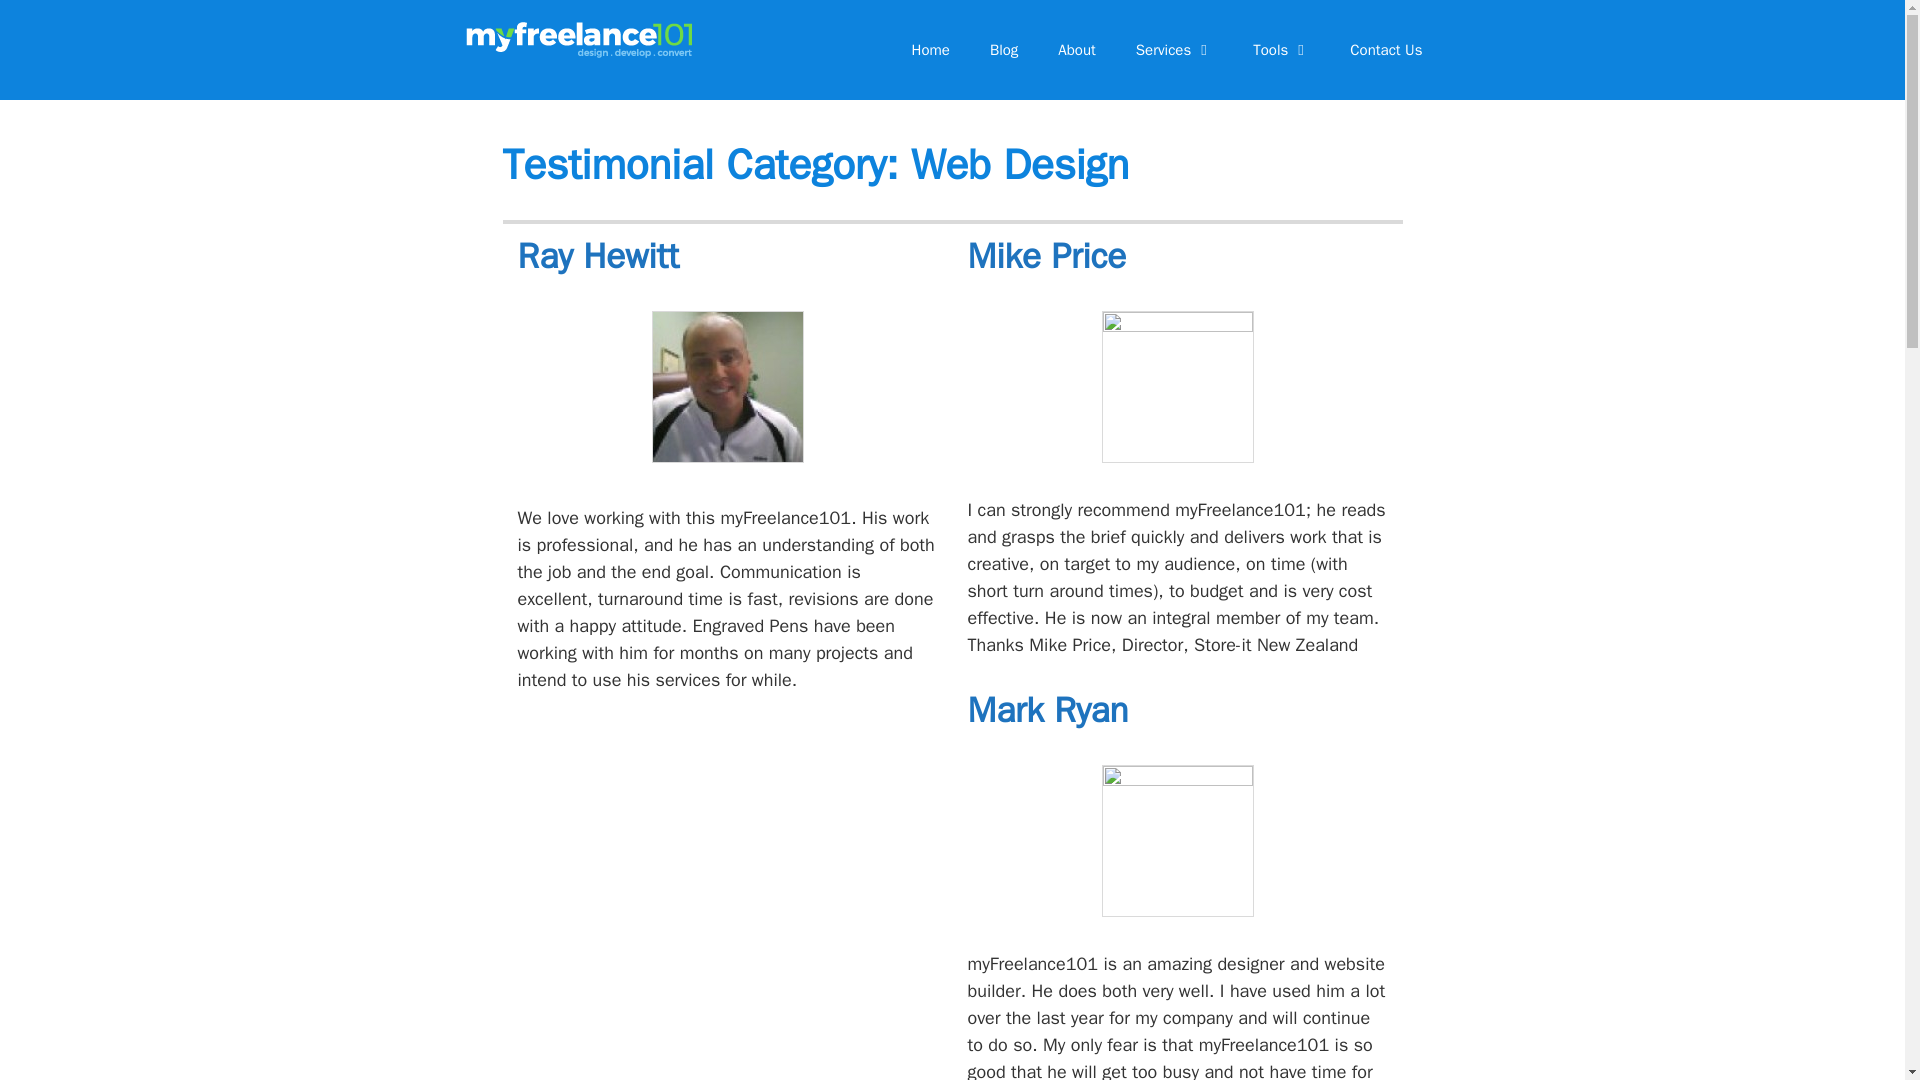 The image size is (1920, 1080). Describe the element at coordinates (1076, 50) in the screenshot. I see `About` at that location.